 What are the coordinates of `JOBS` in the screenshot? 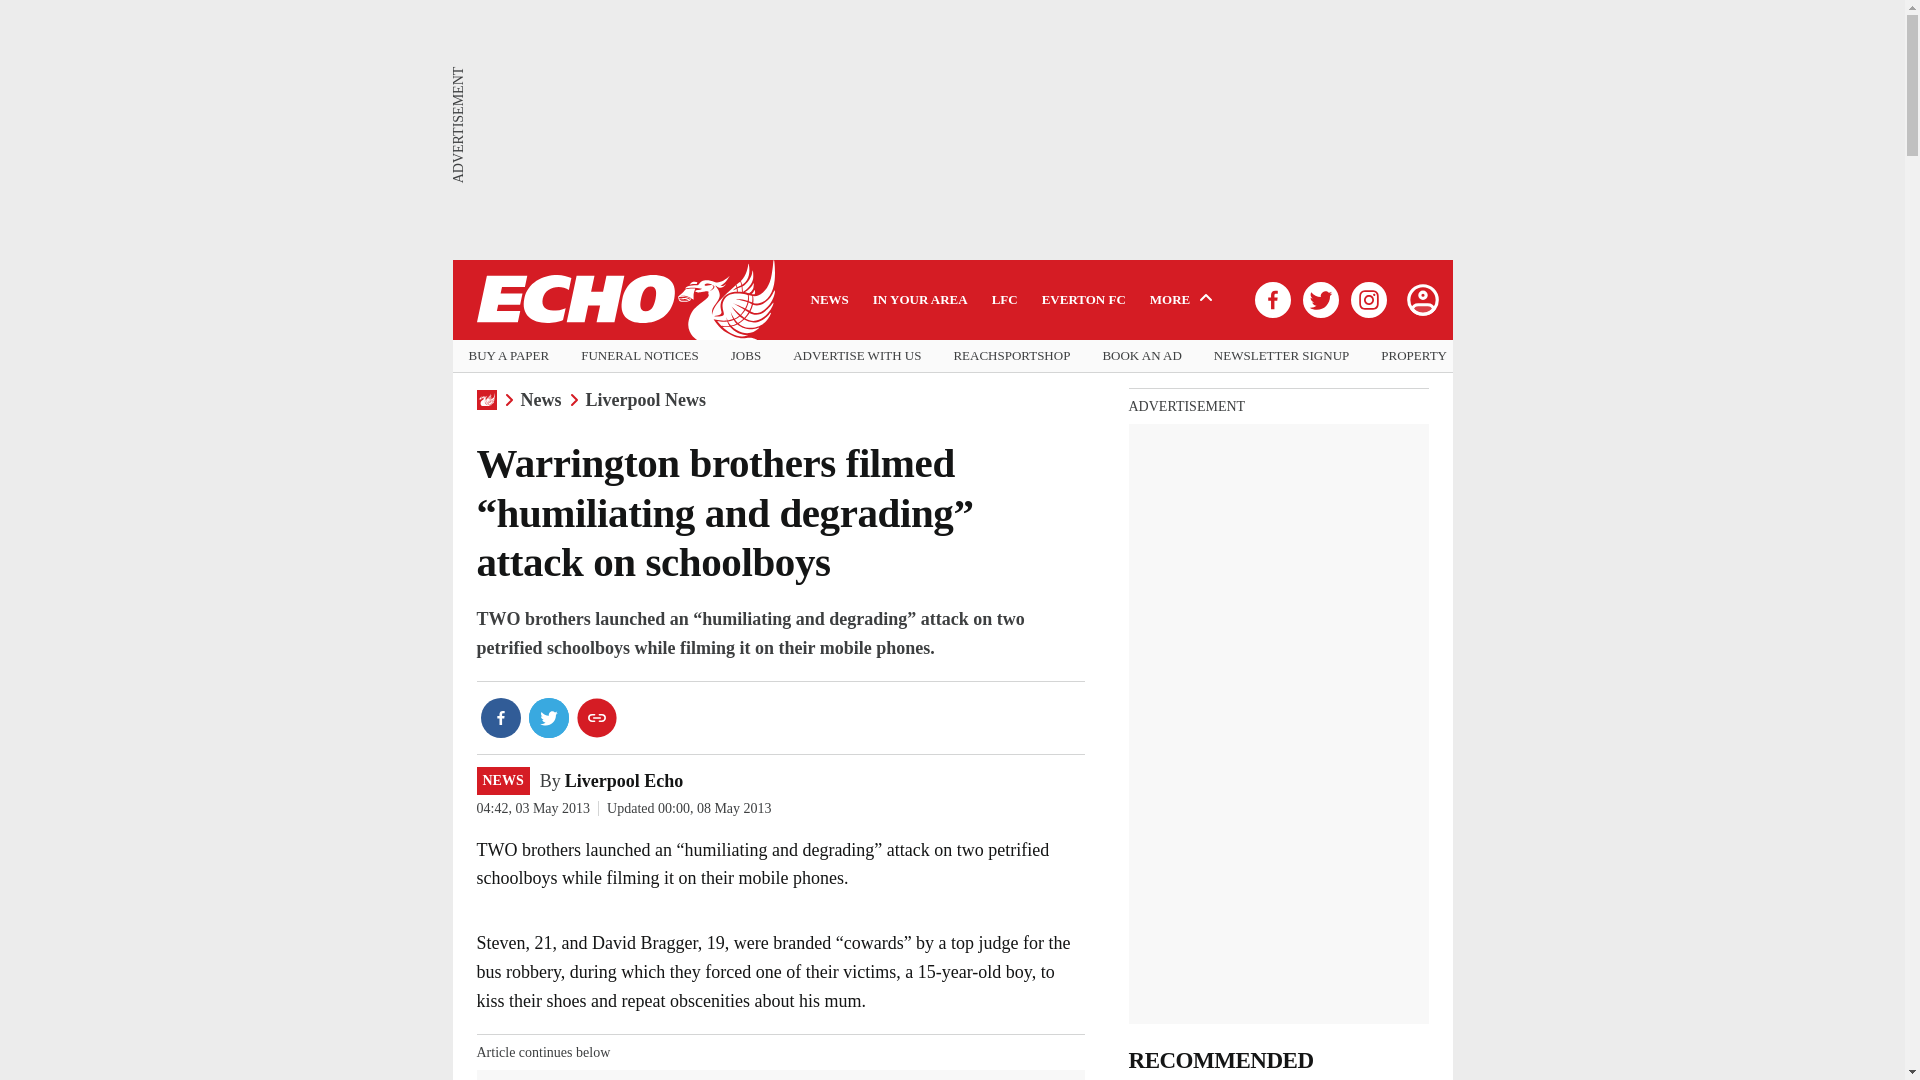 It's located at (746, 356).